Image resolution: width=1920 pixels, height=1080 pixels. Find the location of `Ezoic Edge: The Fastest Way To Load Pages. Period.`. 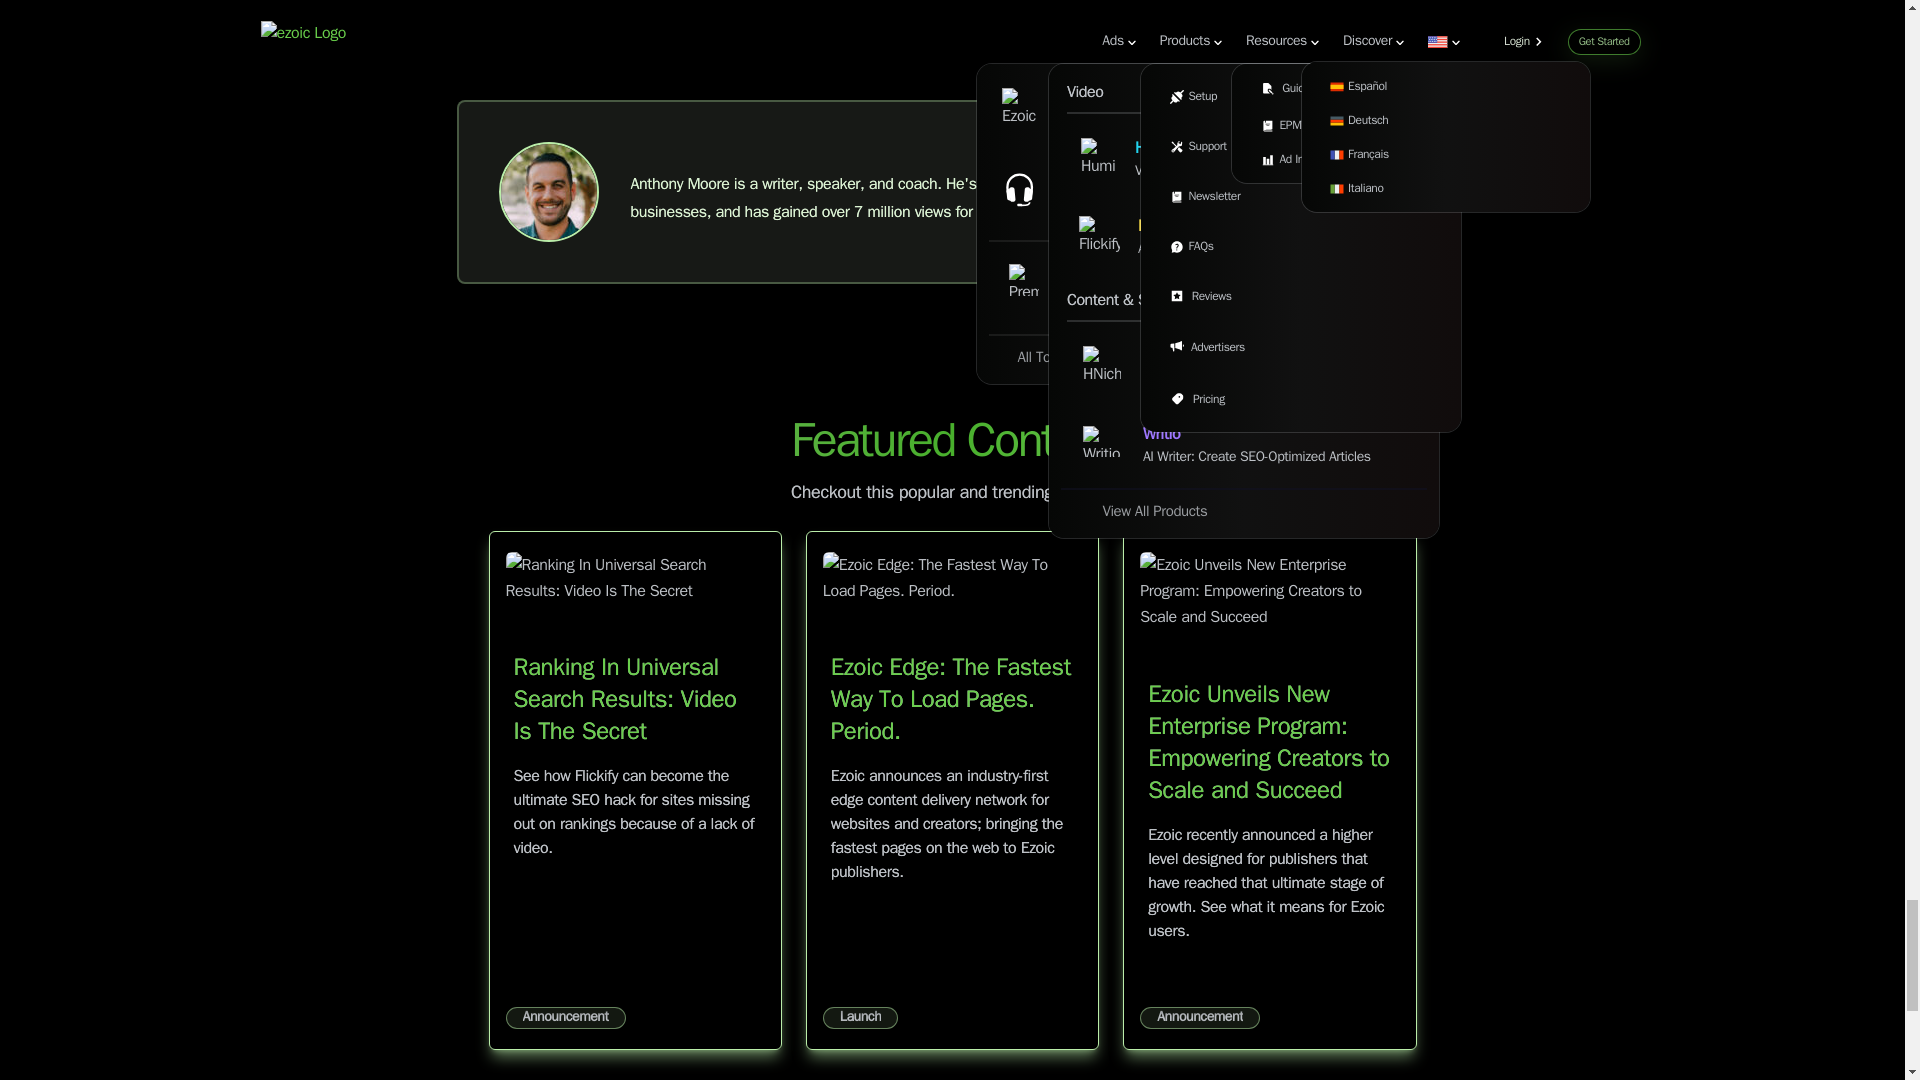

Ezoic Edge: The Fastest Way To Load Pages. Period. is located at coordinates (951, 700).